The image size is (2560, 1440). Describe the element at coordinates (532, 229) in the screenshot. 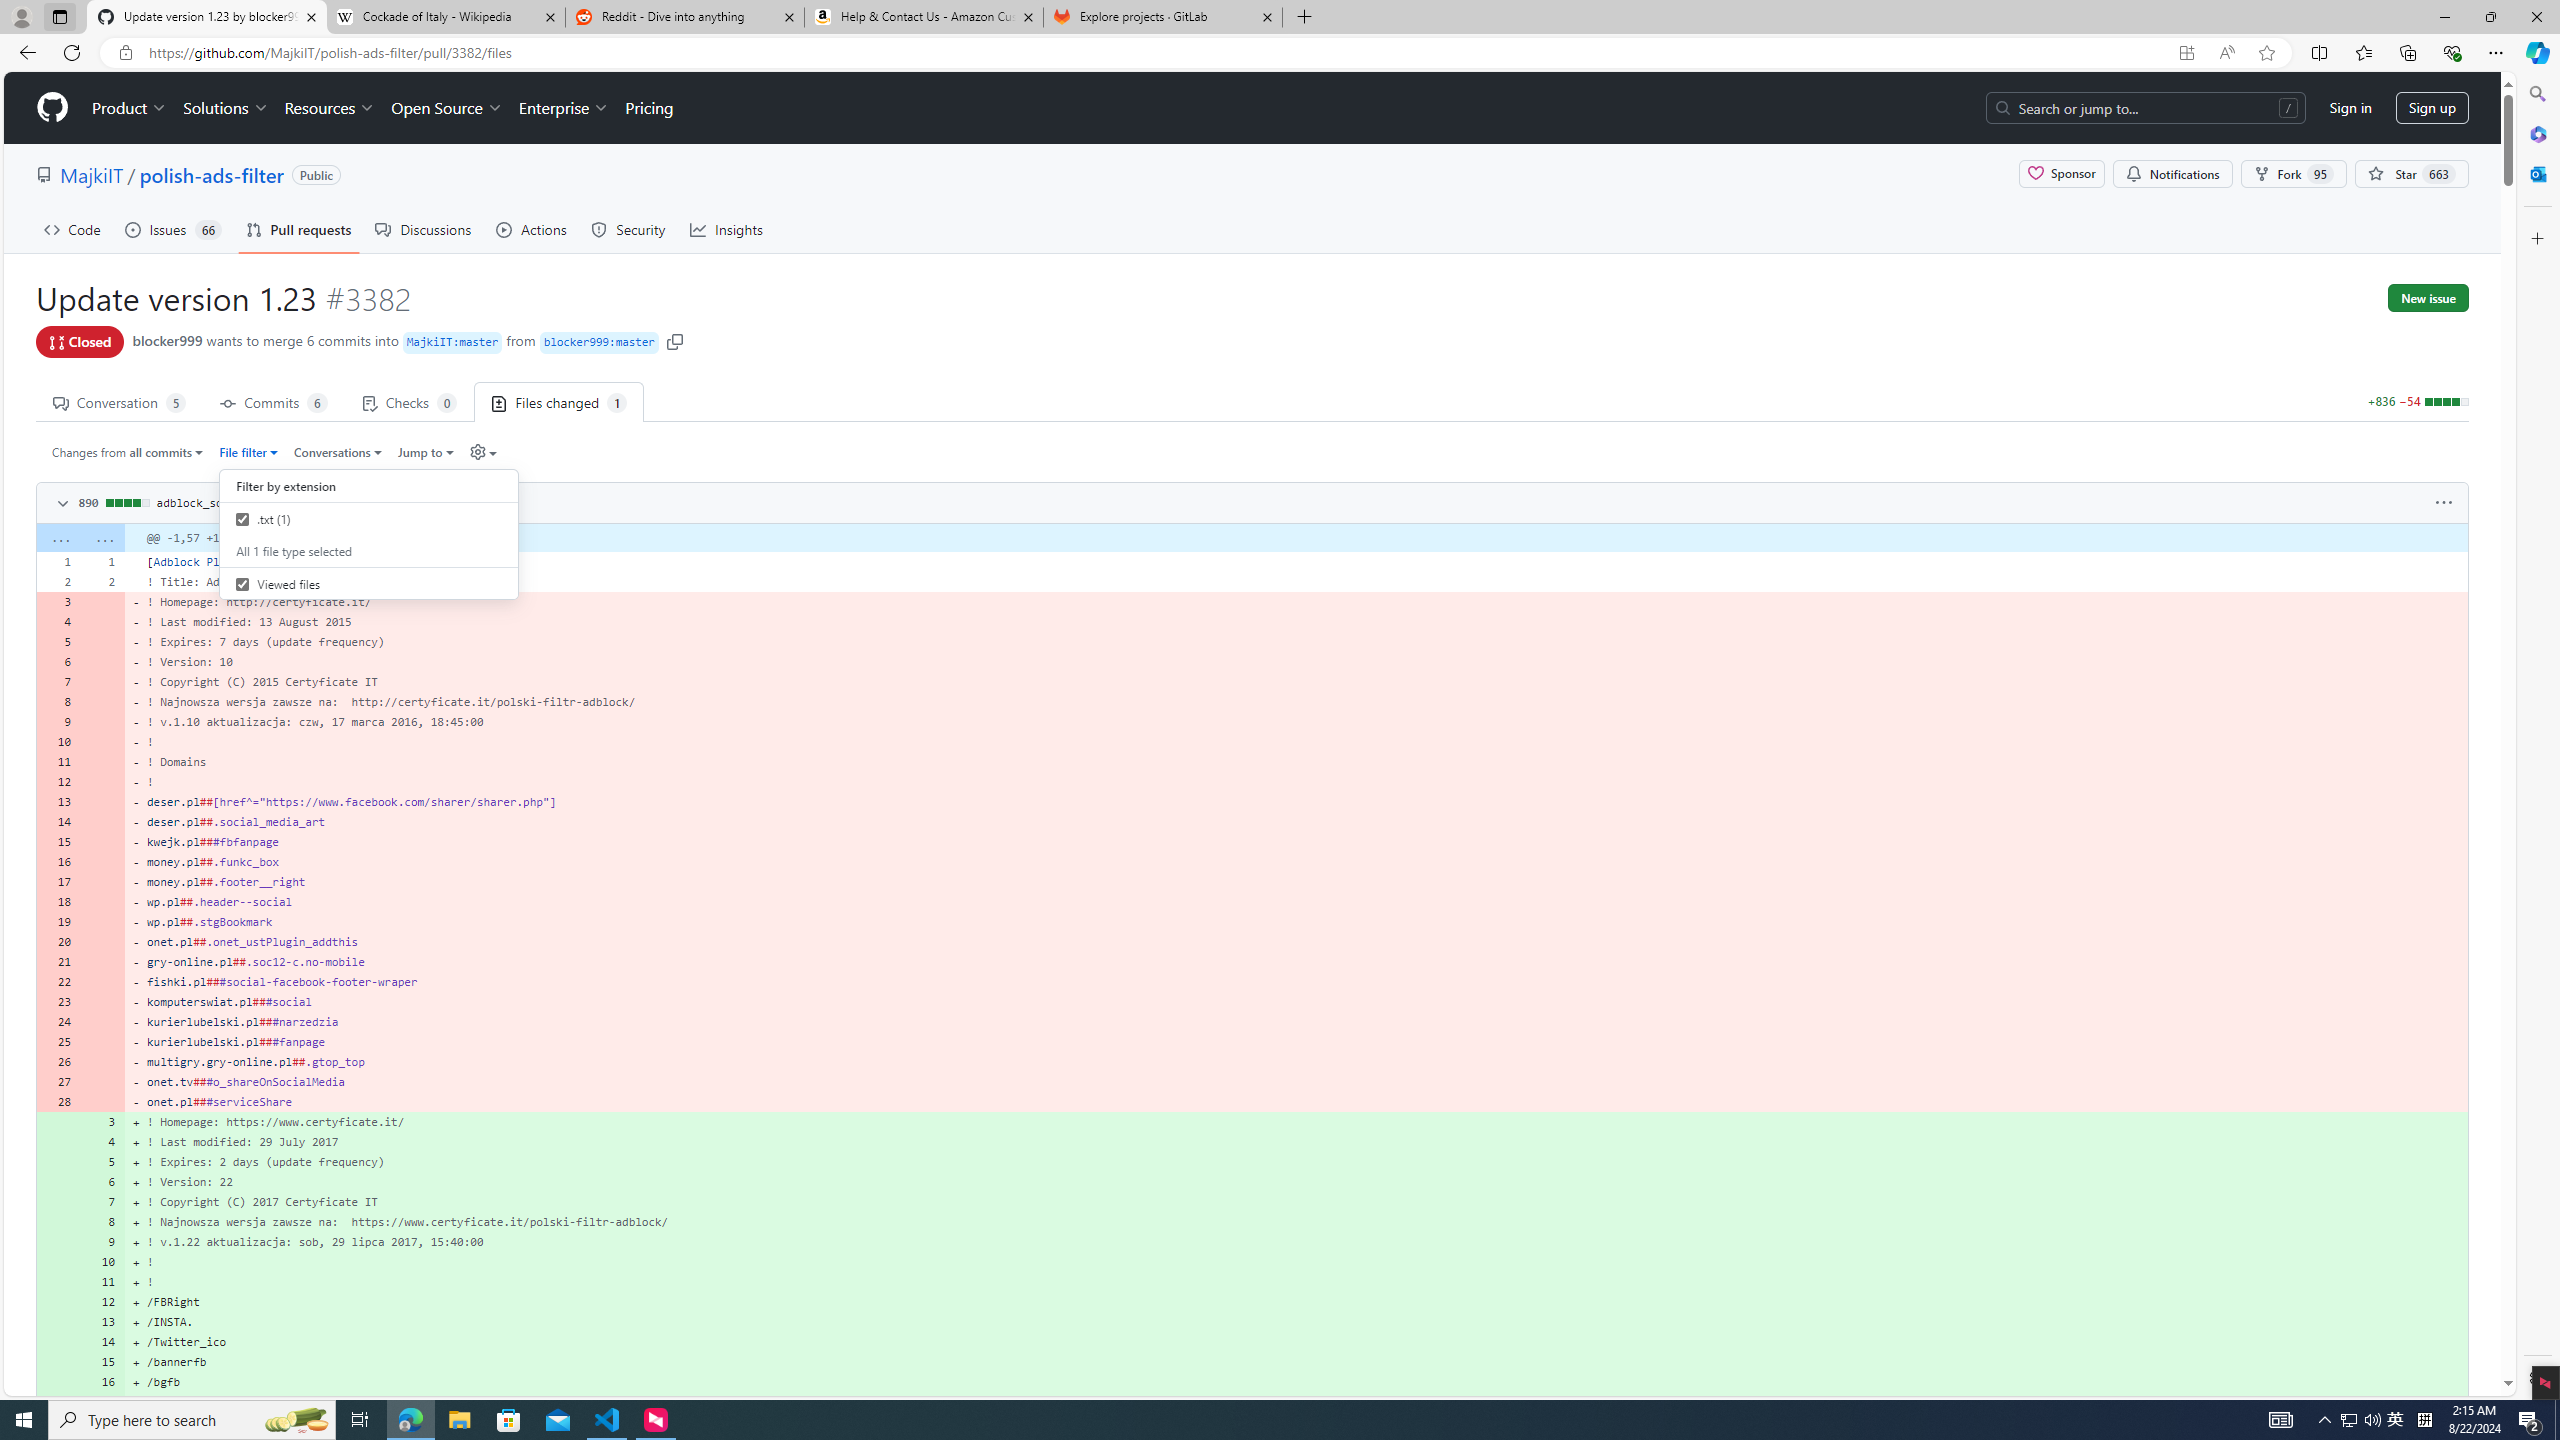

I see `Actions` at that location.